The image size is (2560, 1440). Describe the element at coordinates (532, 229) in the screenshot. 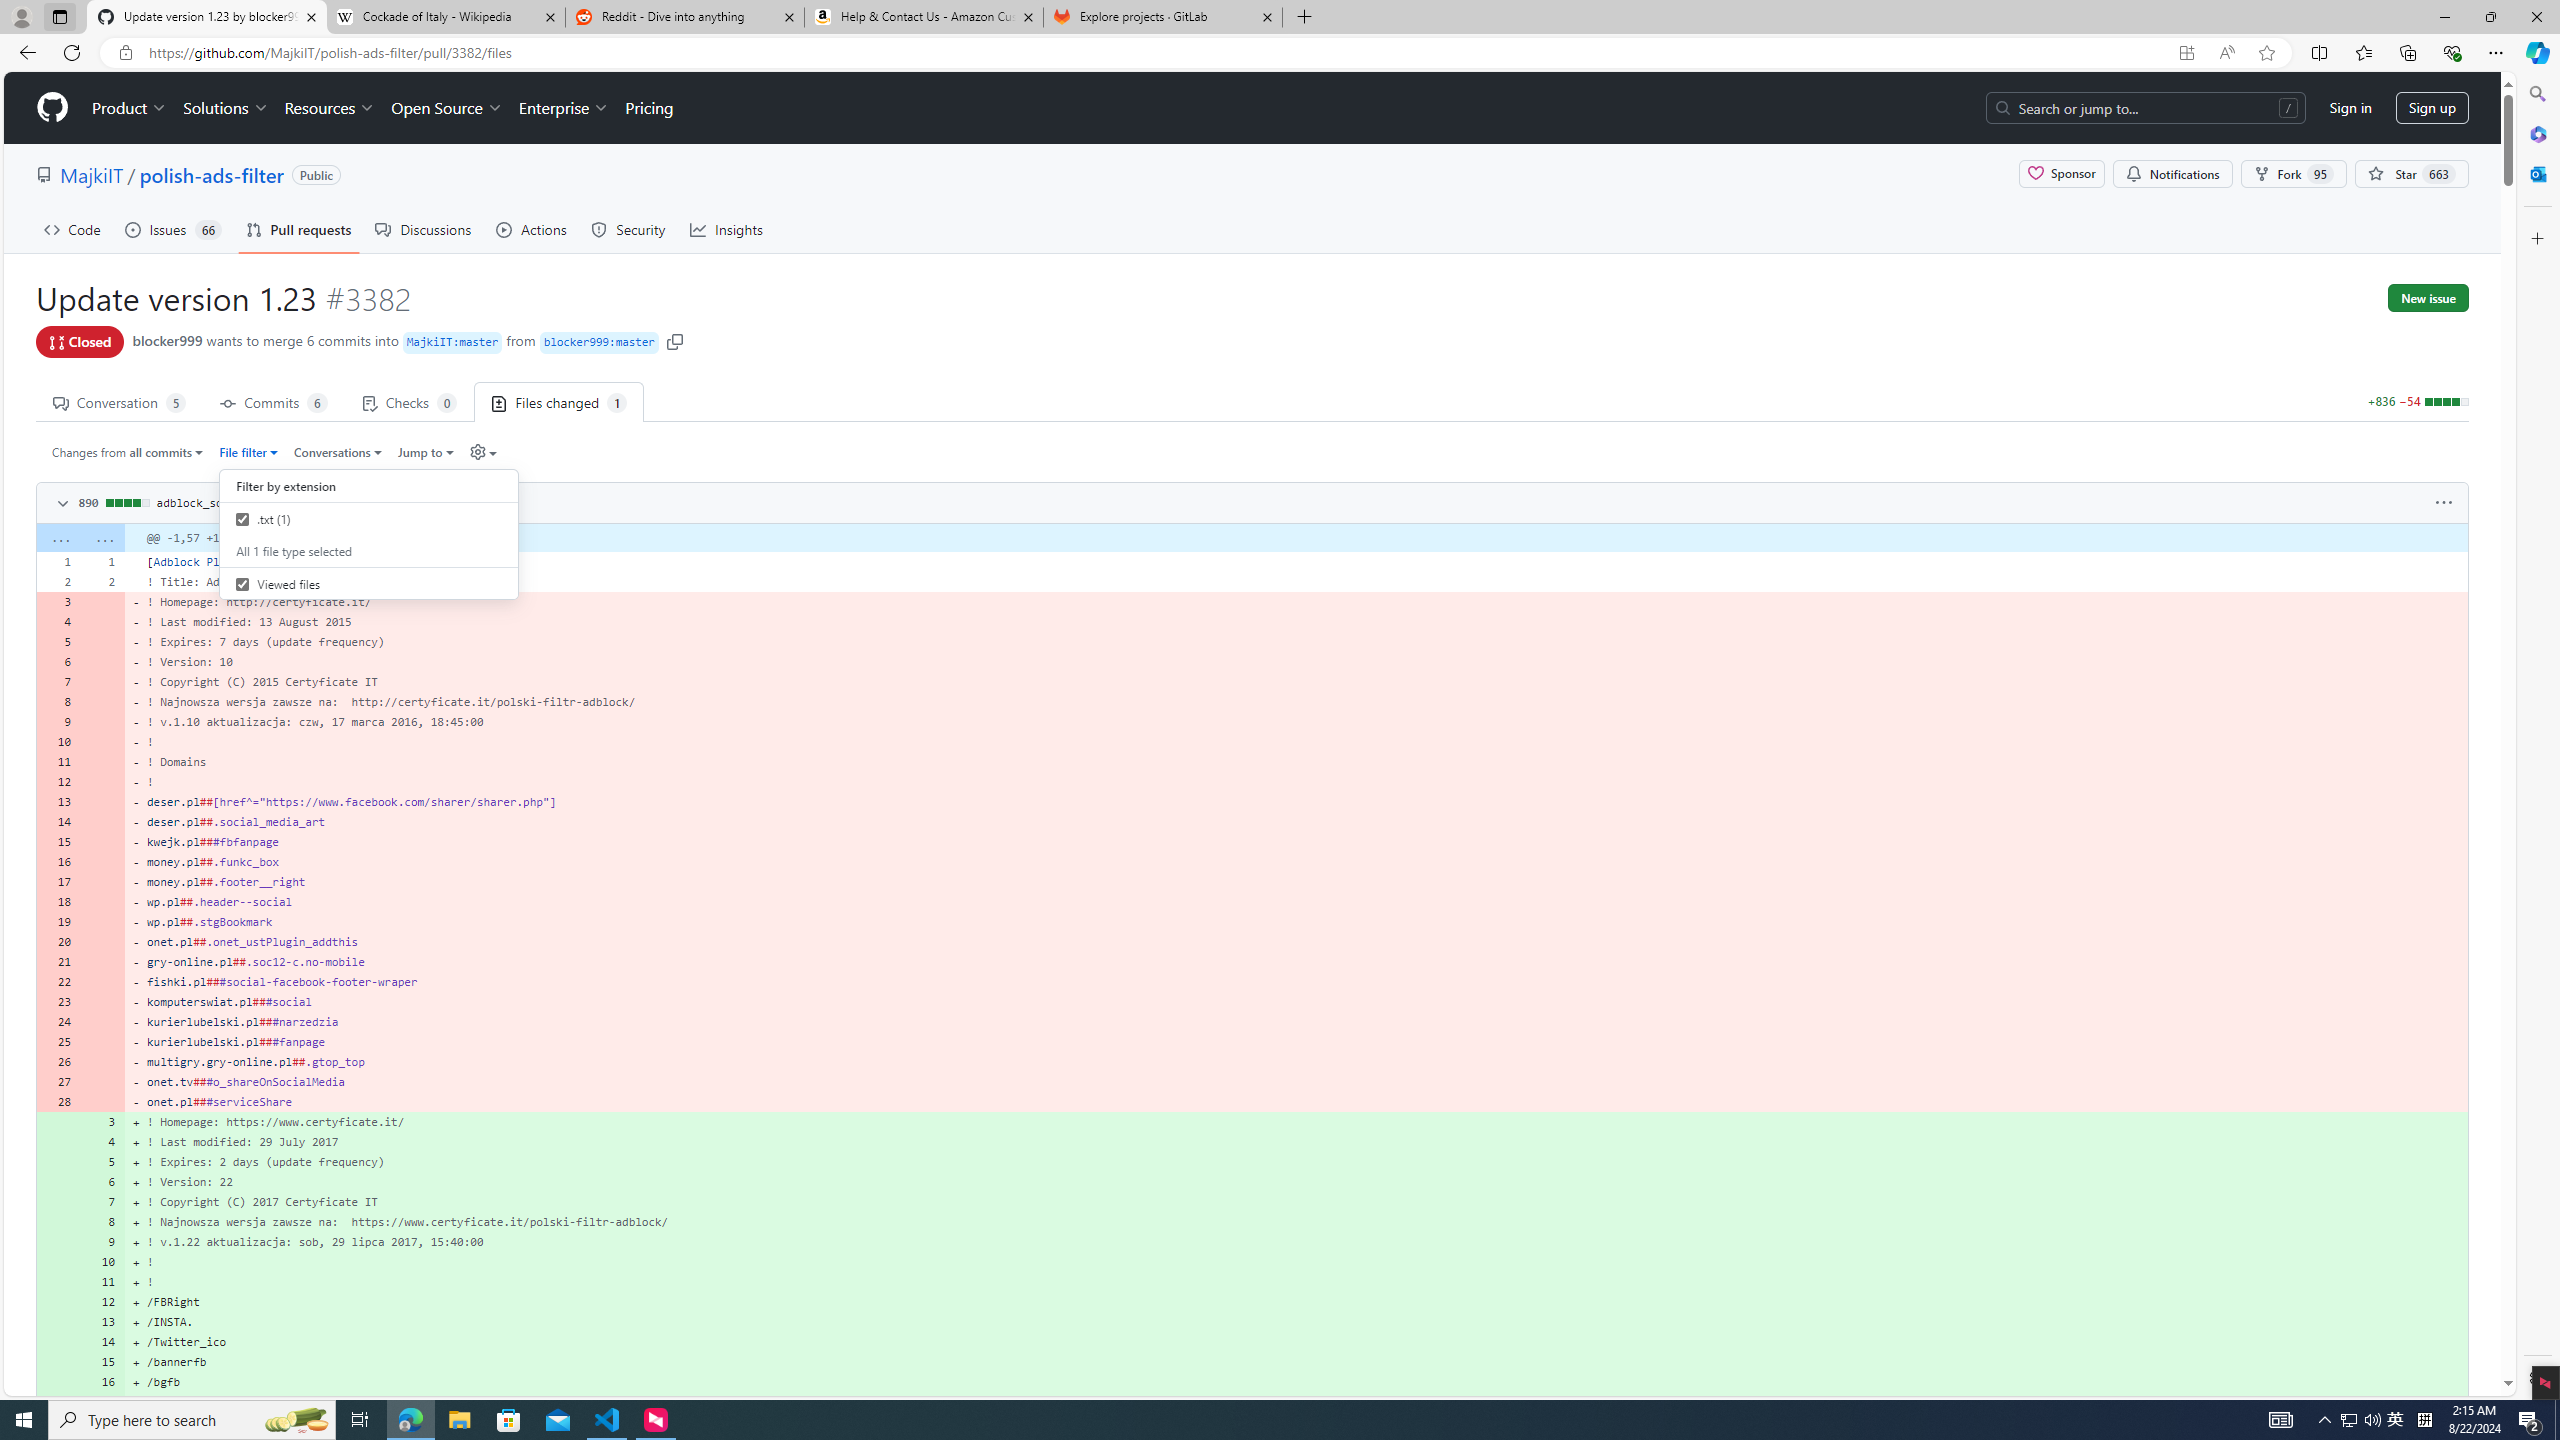

I see `Actions` at that location.